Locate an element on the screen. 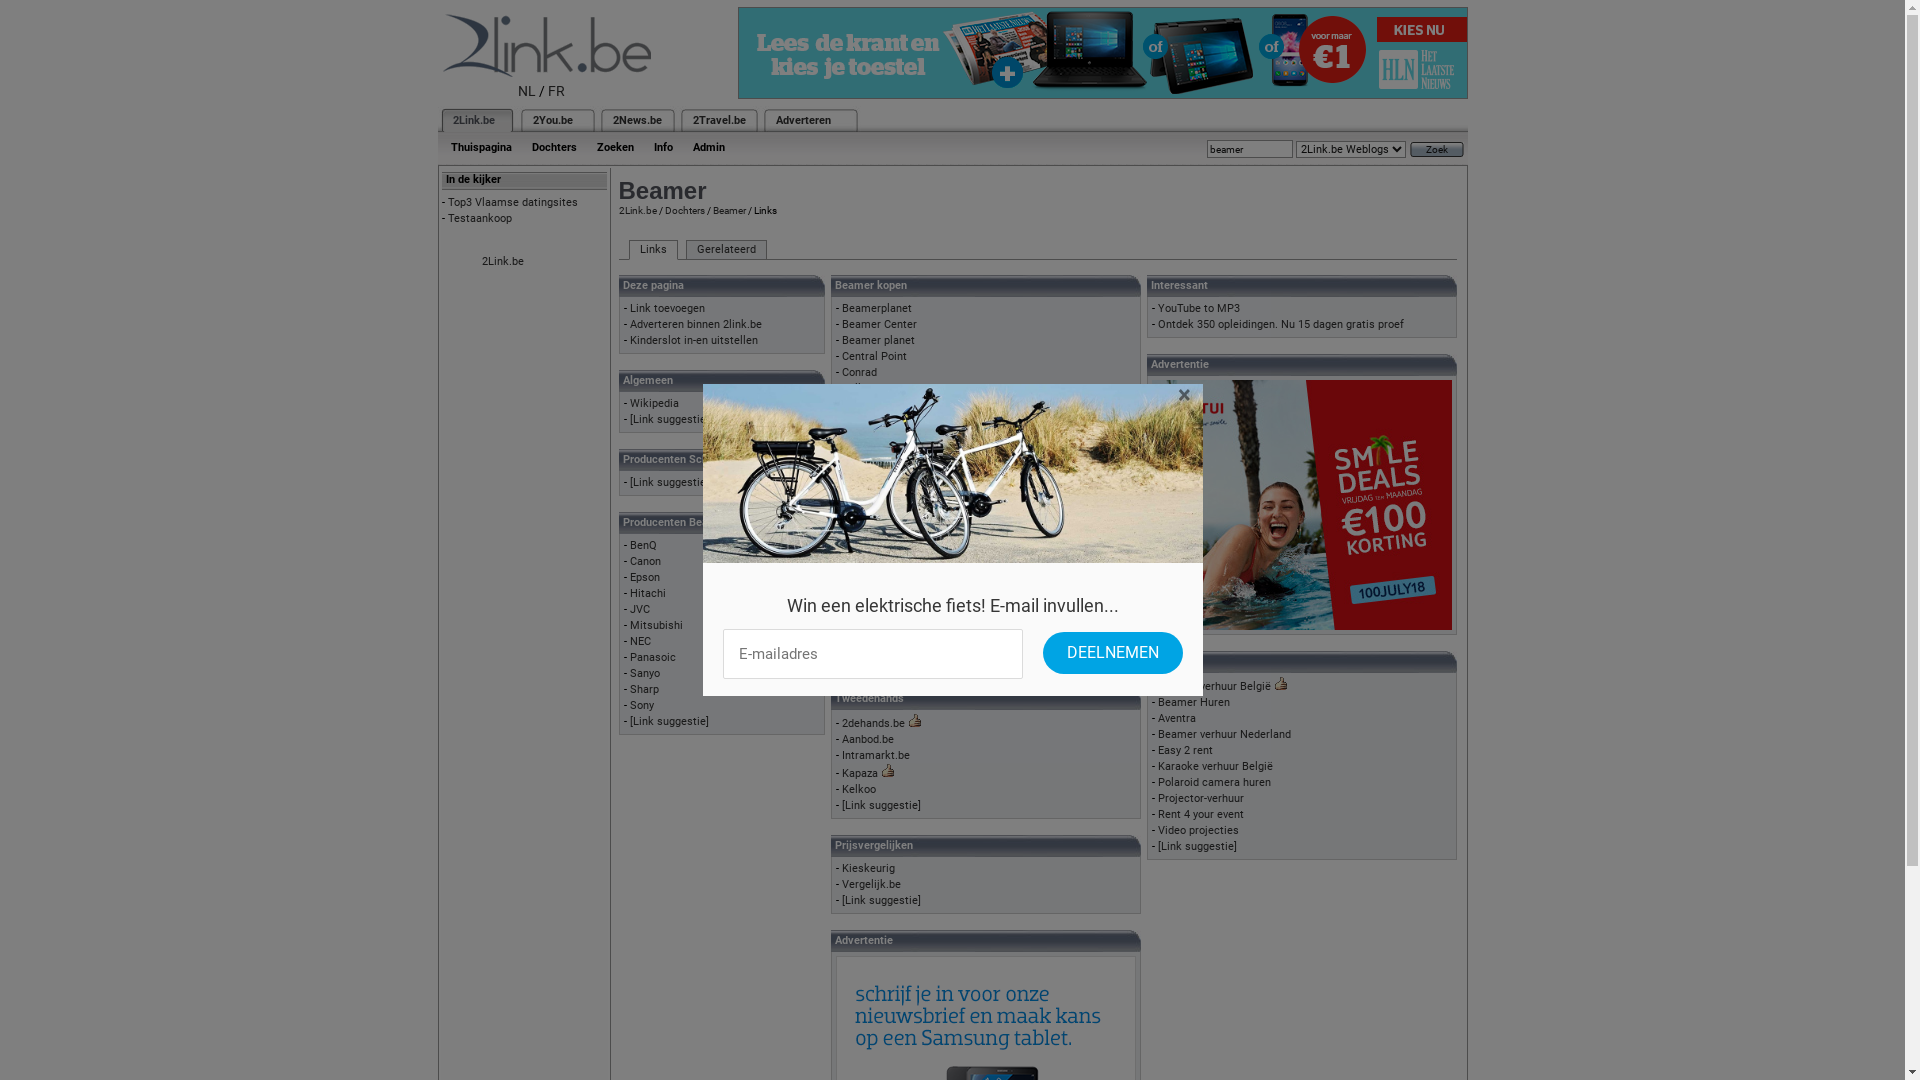 This screenshot has width=1920, height=1080. Sanyo is located at coordinates (645, 674).